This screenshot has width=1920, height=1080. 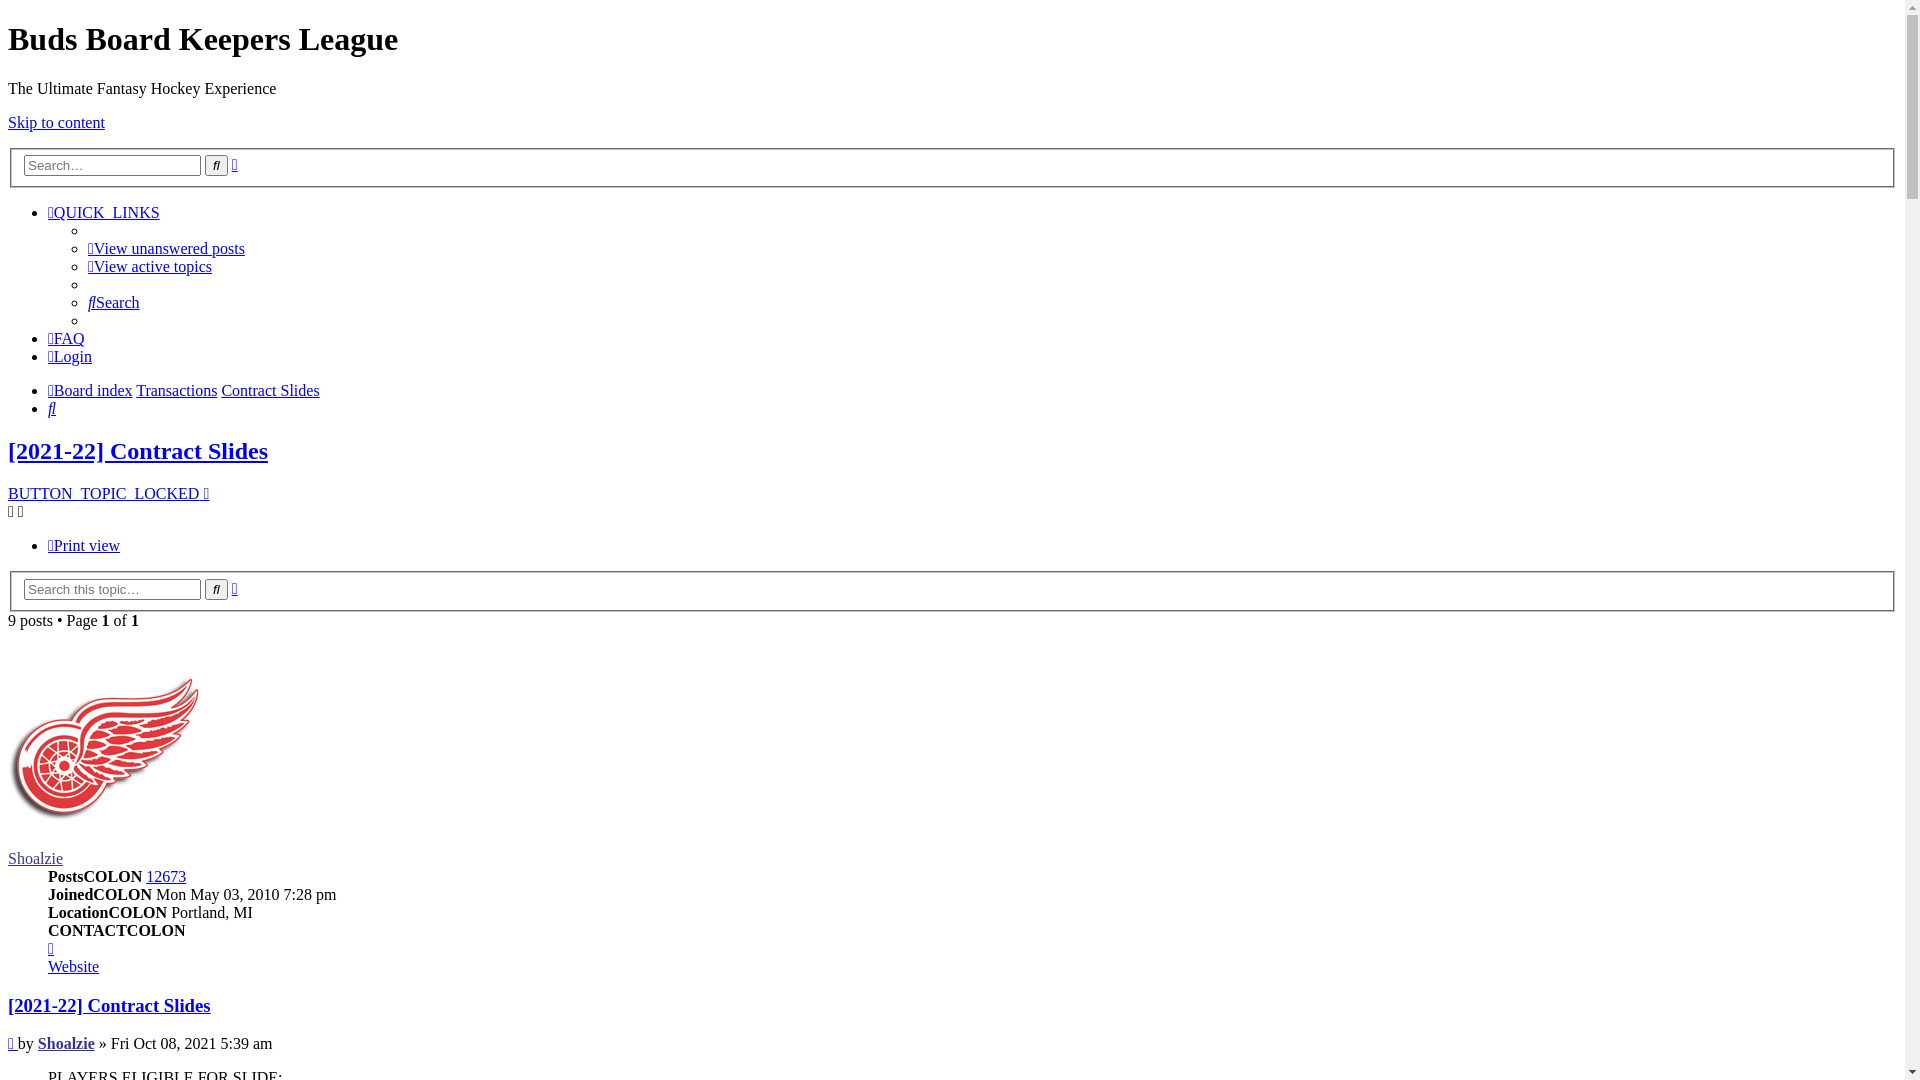 I want to click on Search, so click(x=114, y=302).